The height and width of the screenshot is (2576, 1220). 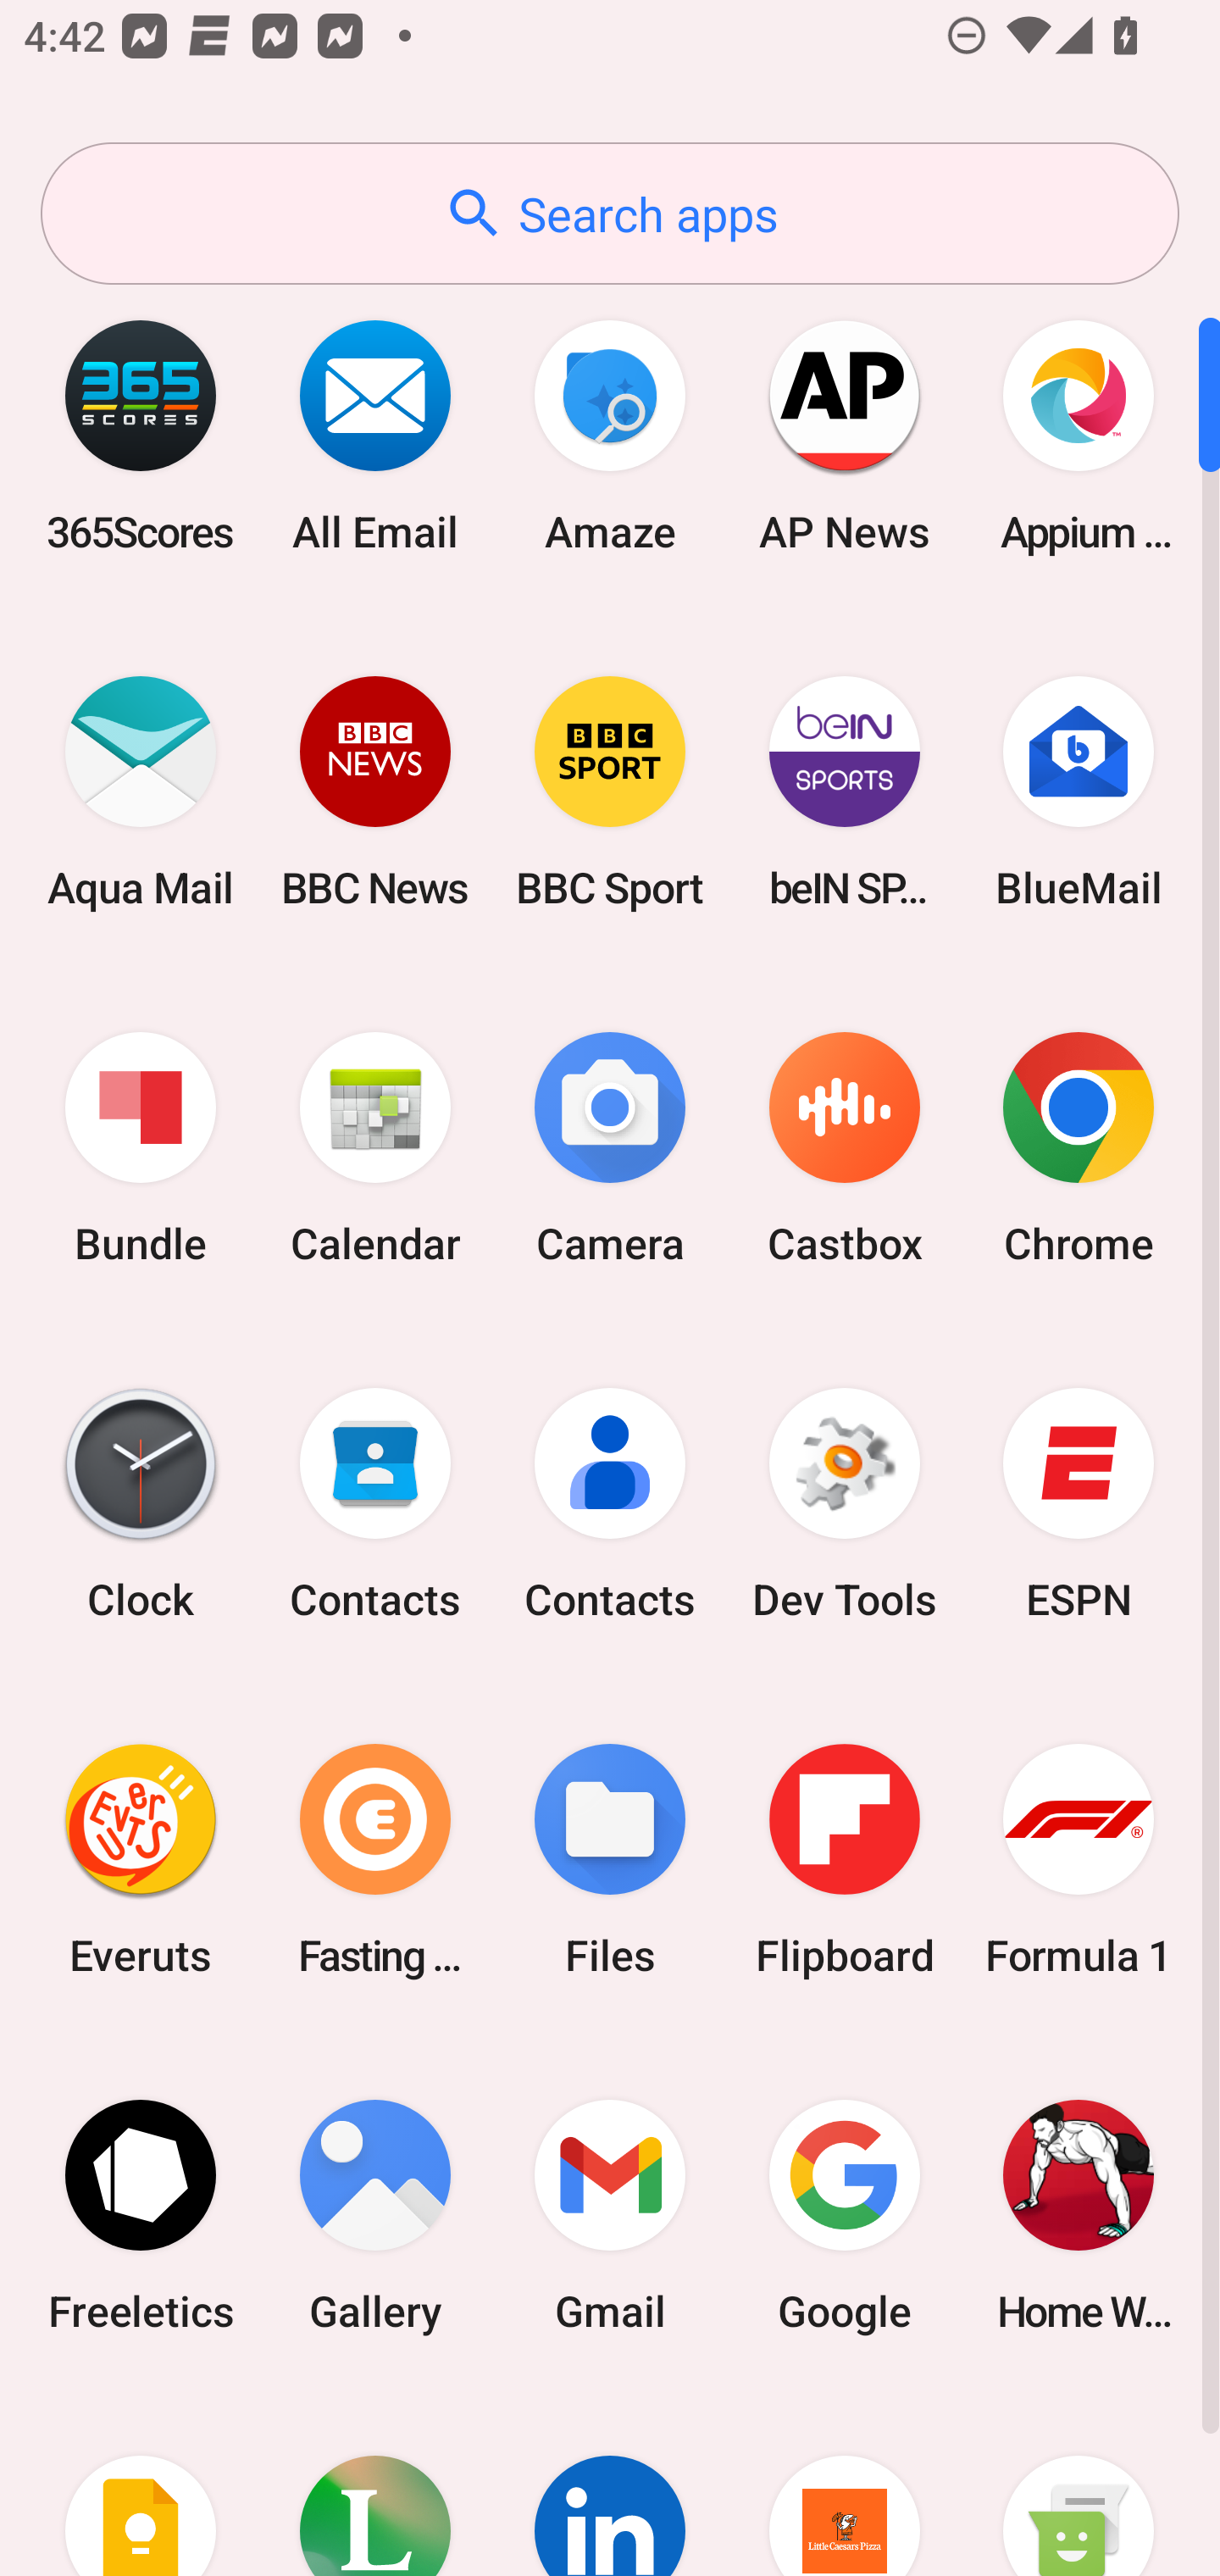 What do you see at coordinates (844, 791) in the screenshot?
I see `beIN SPORTS` at bounding box center [844, 791].